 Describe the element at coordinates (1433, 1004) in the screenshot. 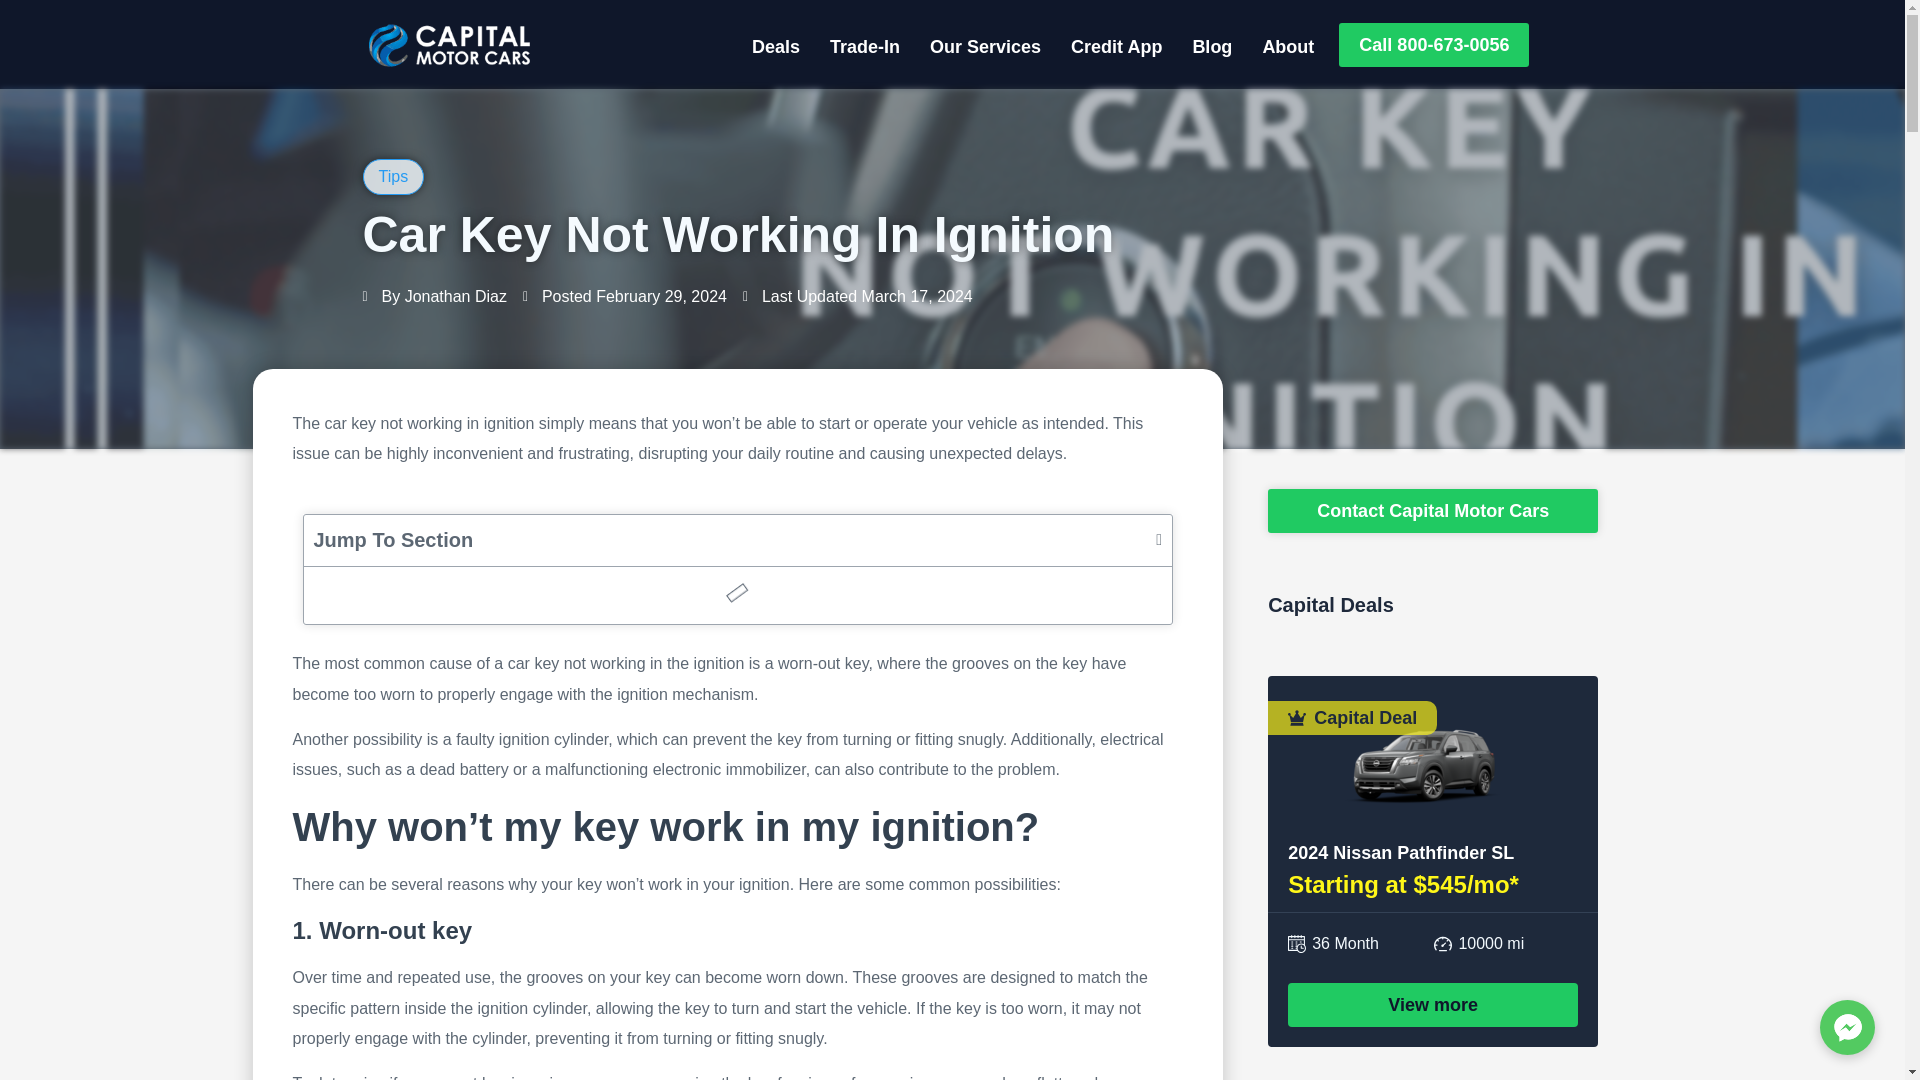

I see `View more` at that location.